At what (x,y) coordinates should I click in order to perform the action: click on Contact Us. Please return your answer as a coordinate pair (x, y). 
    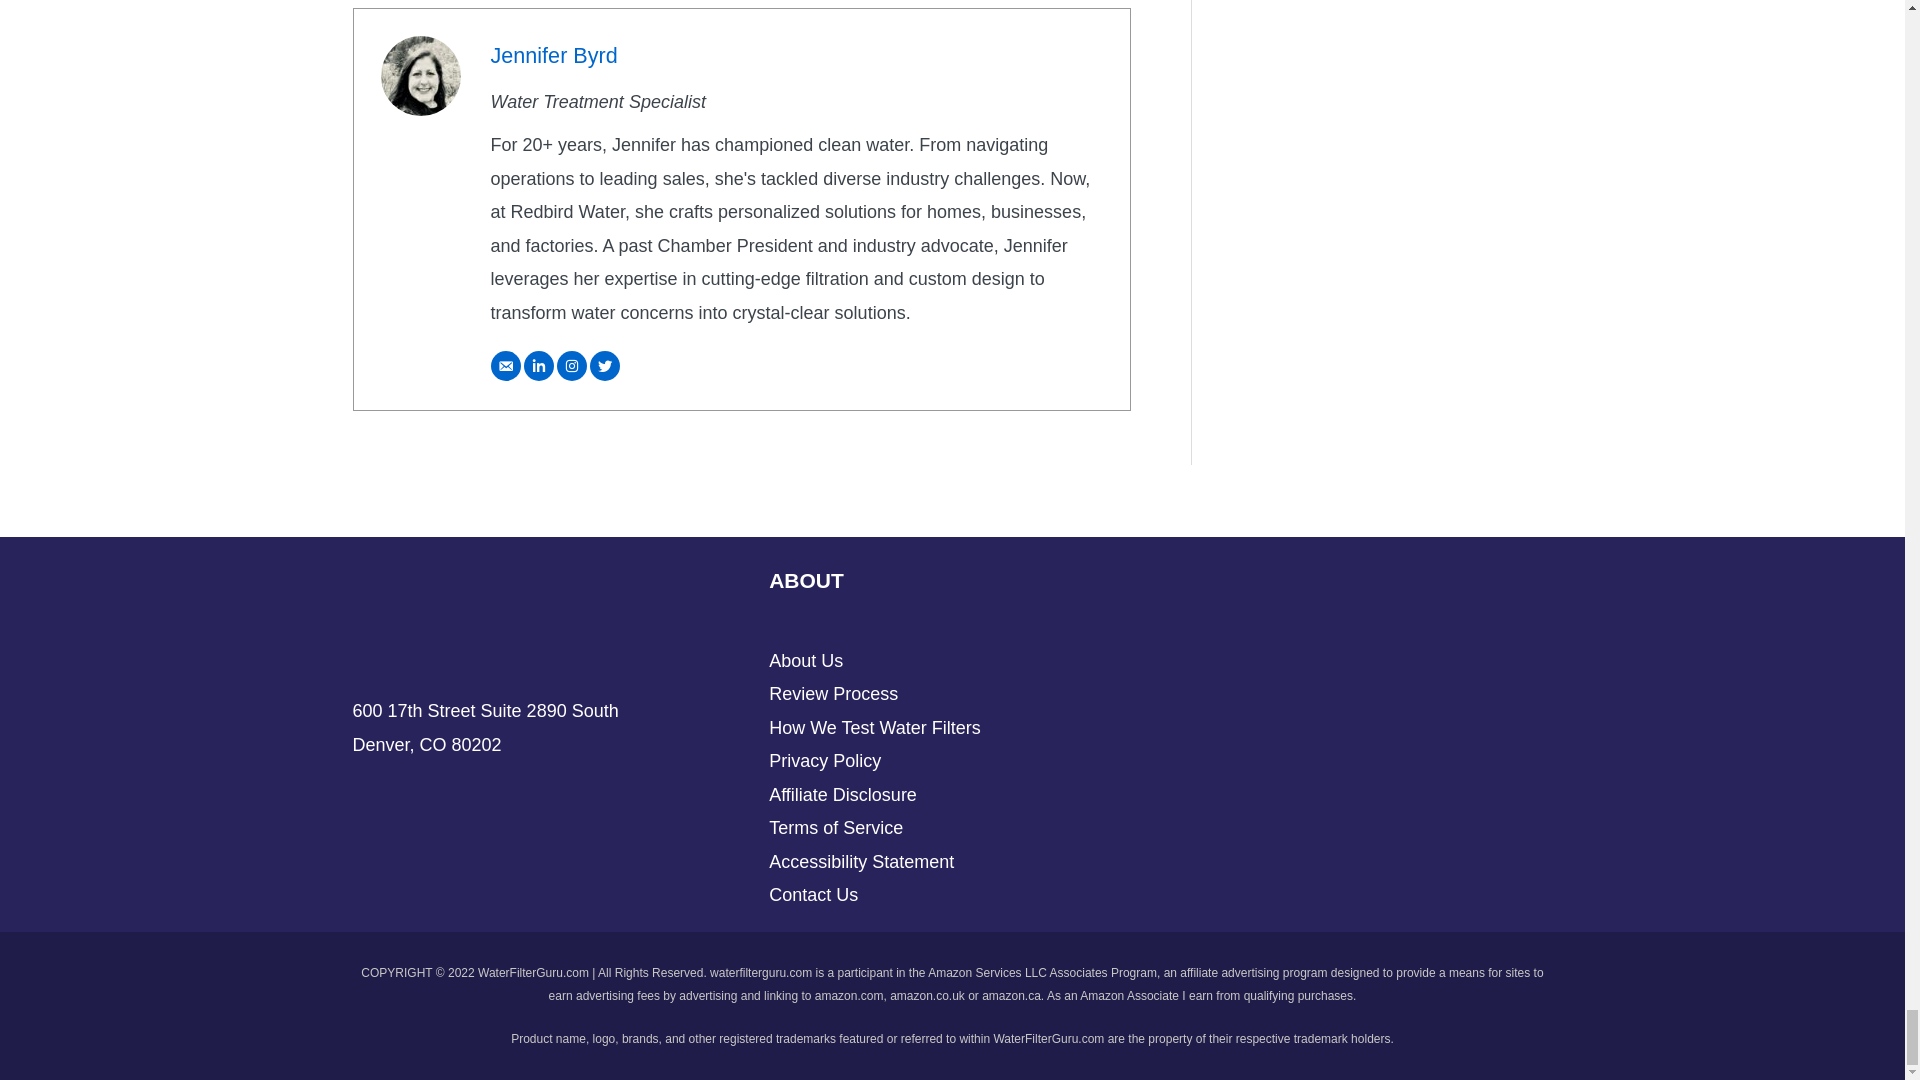
    Looking at the image, I should click on (814, 894).